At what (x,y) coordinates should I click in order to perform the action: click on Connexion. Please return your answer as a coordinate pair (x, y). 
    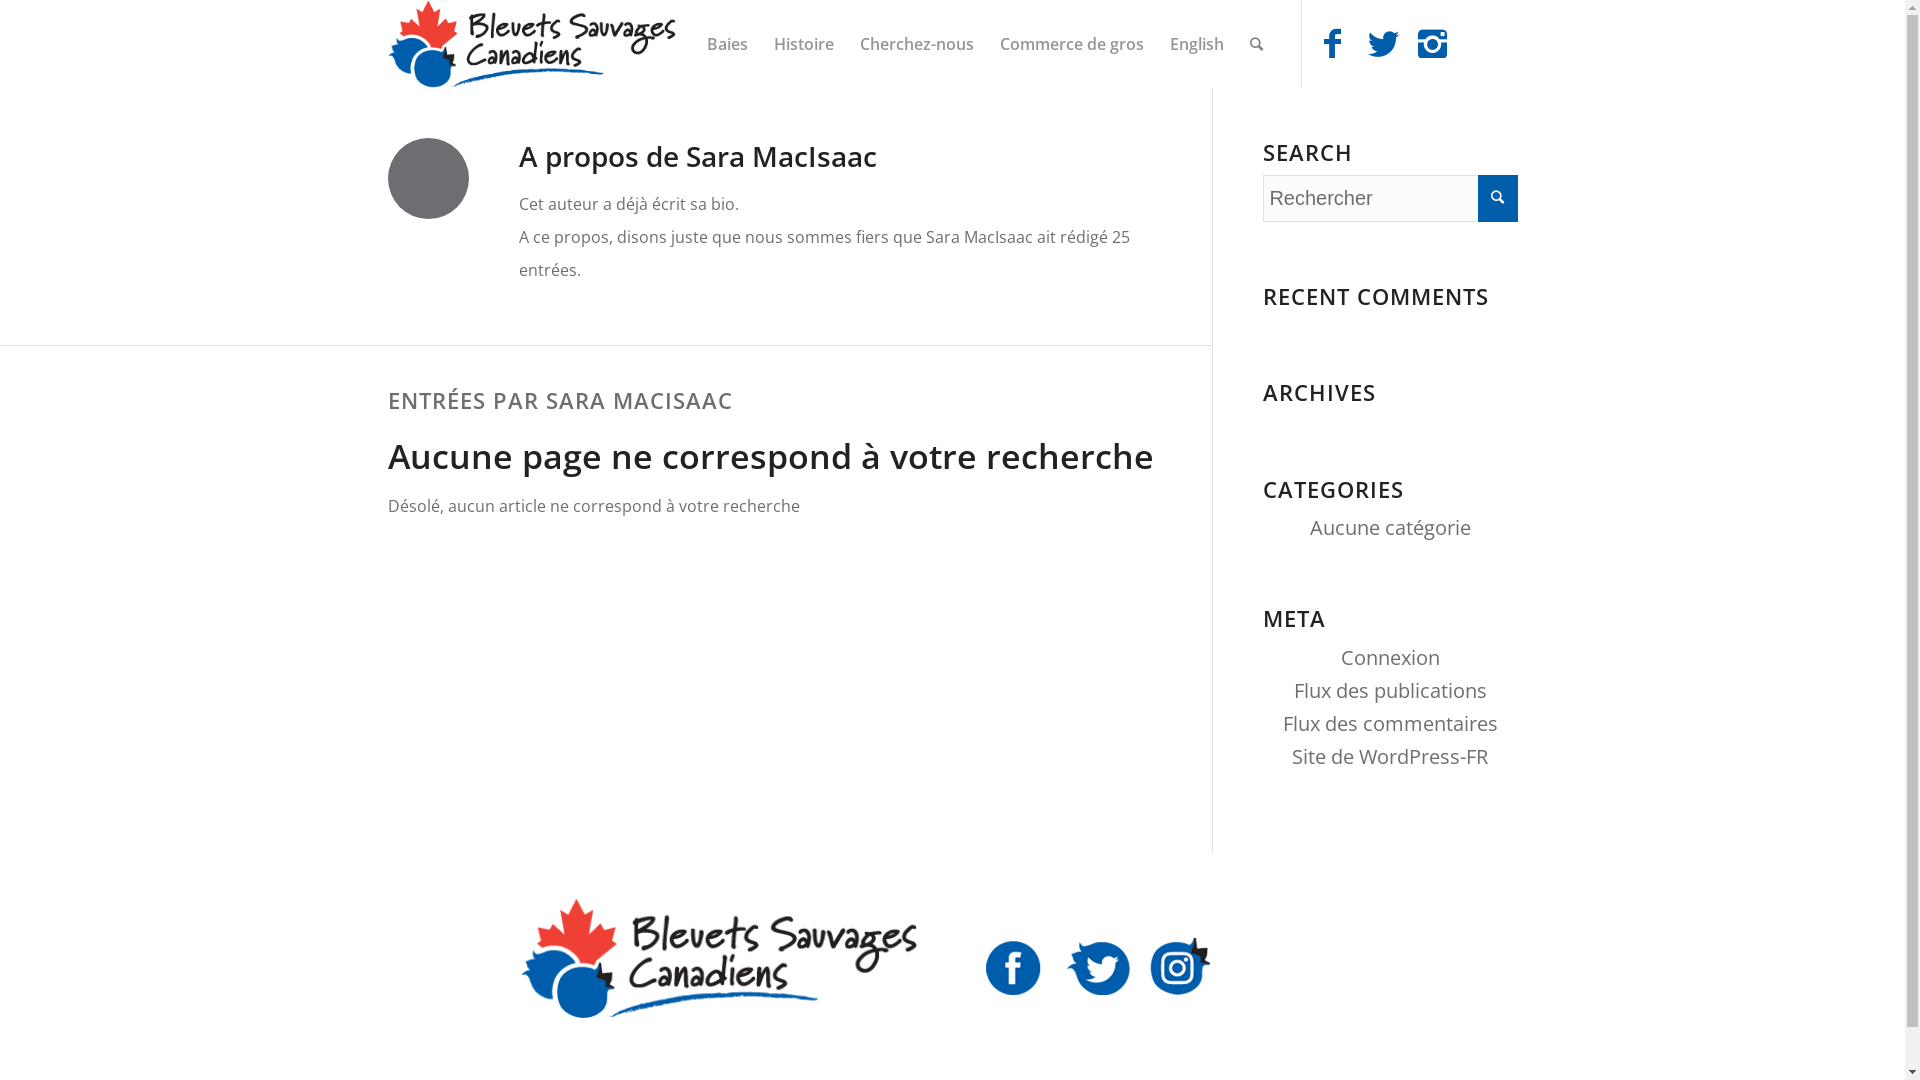
    Looking at the image, I should click on (1390, 658).